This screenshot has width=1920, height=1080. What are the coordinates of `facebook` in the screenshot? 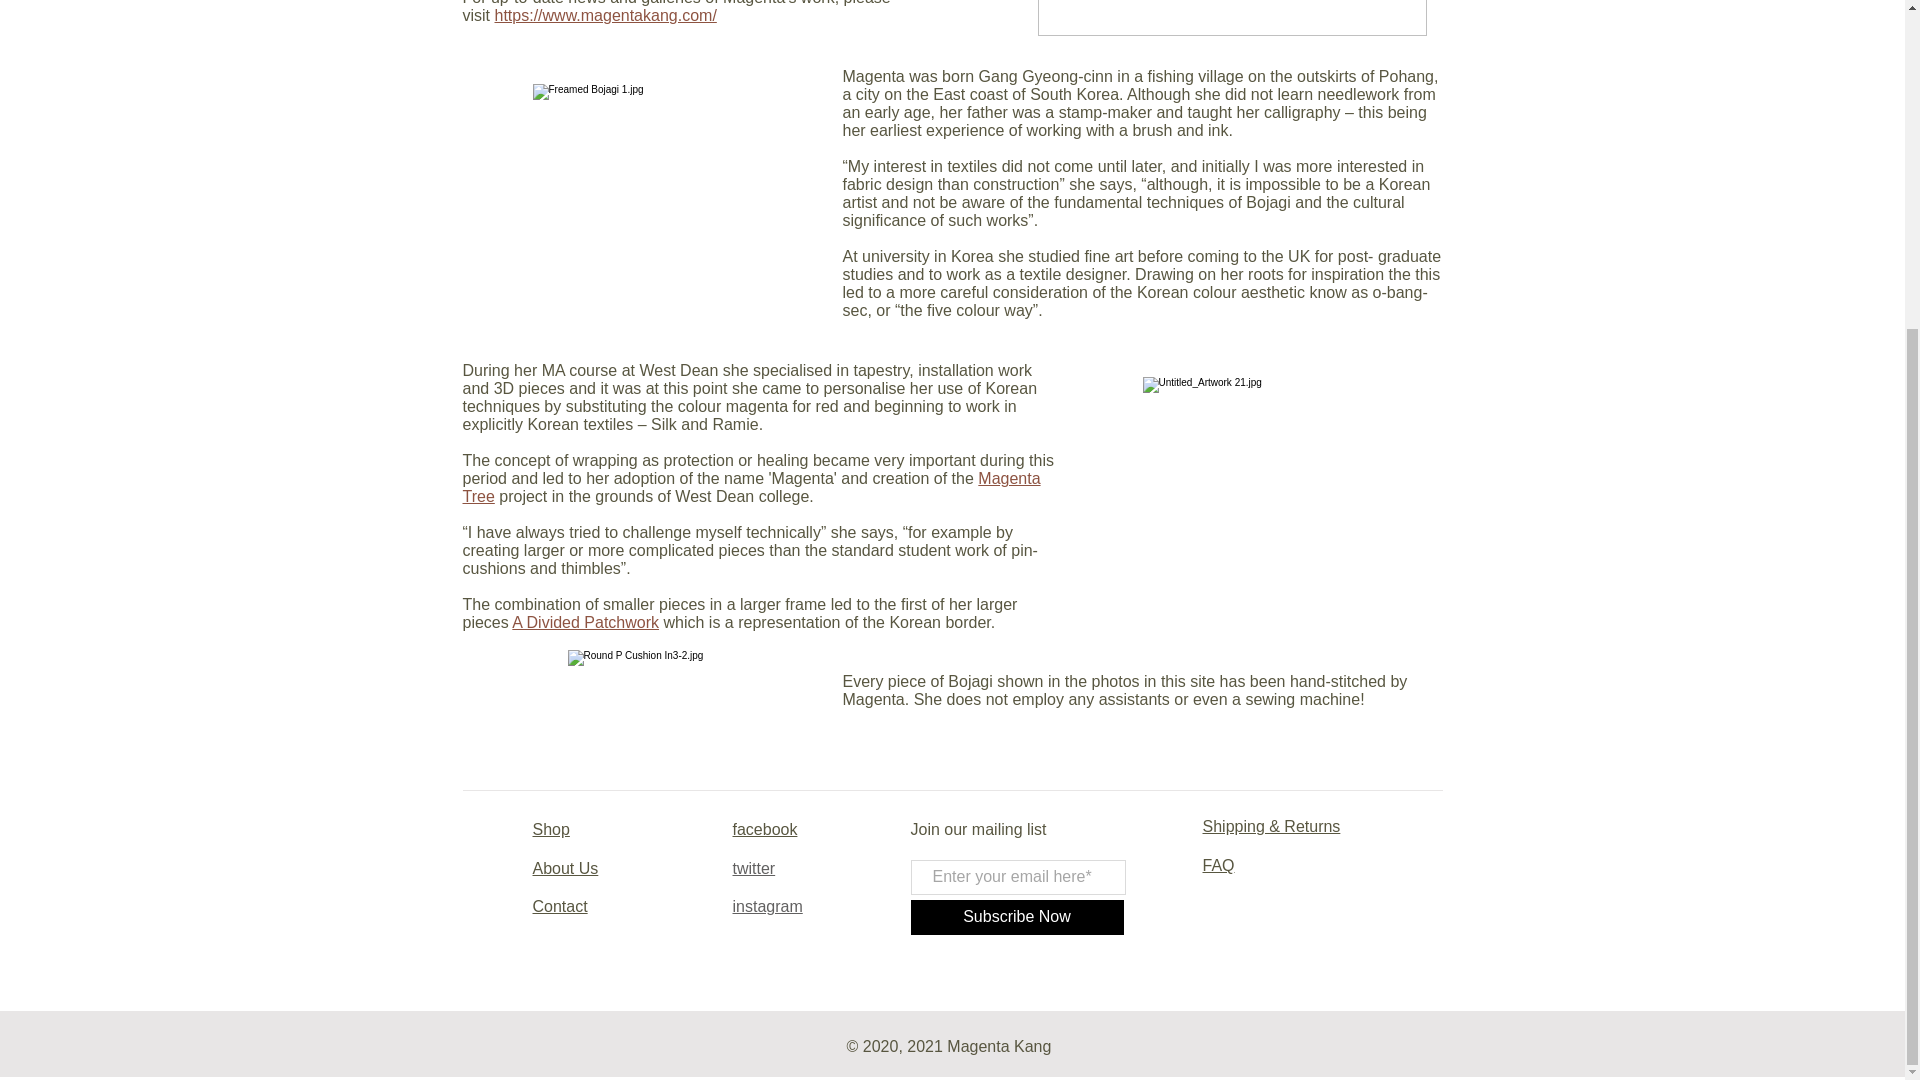 It's located at (764, 829).